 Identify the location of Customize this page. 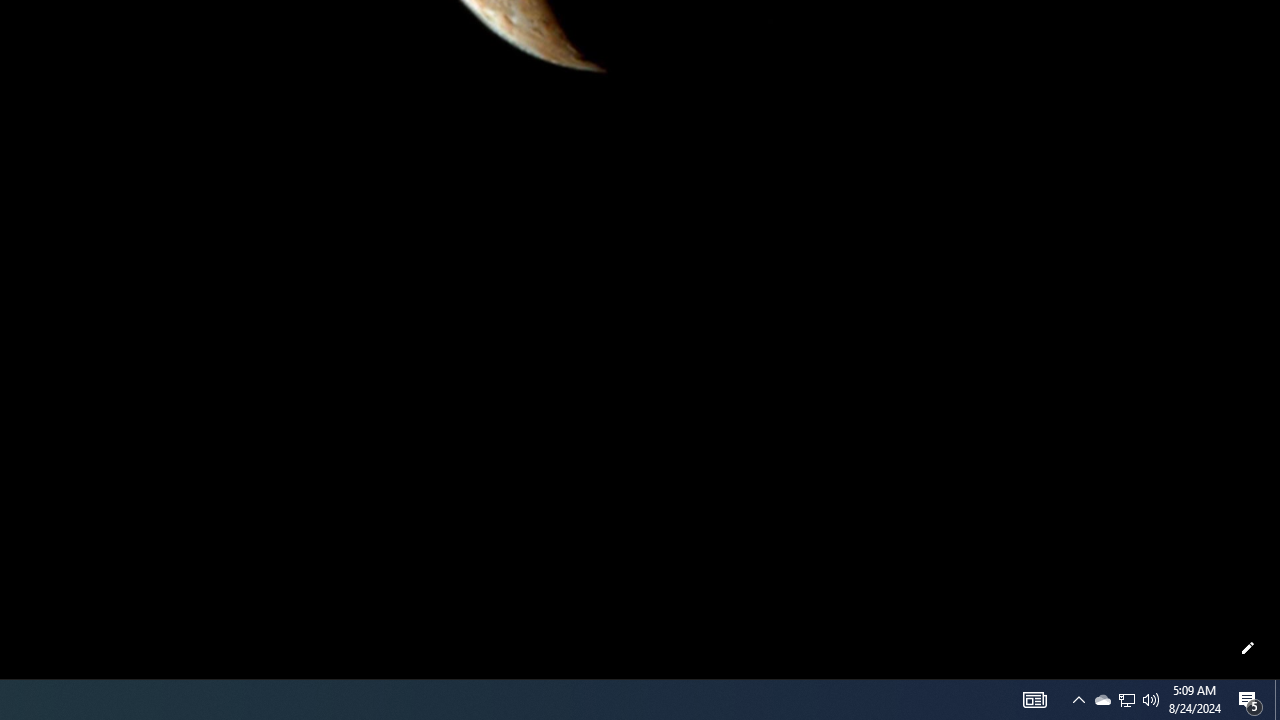
(1248, 648).